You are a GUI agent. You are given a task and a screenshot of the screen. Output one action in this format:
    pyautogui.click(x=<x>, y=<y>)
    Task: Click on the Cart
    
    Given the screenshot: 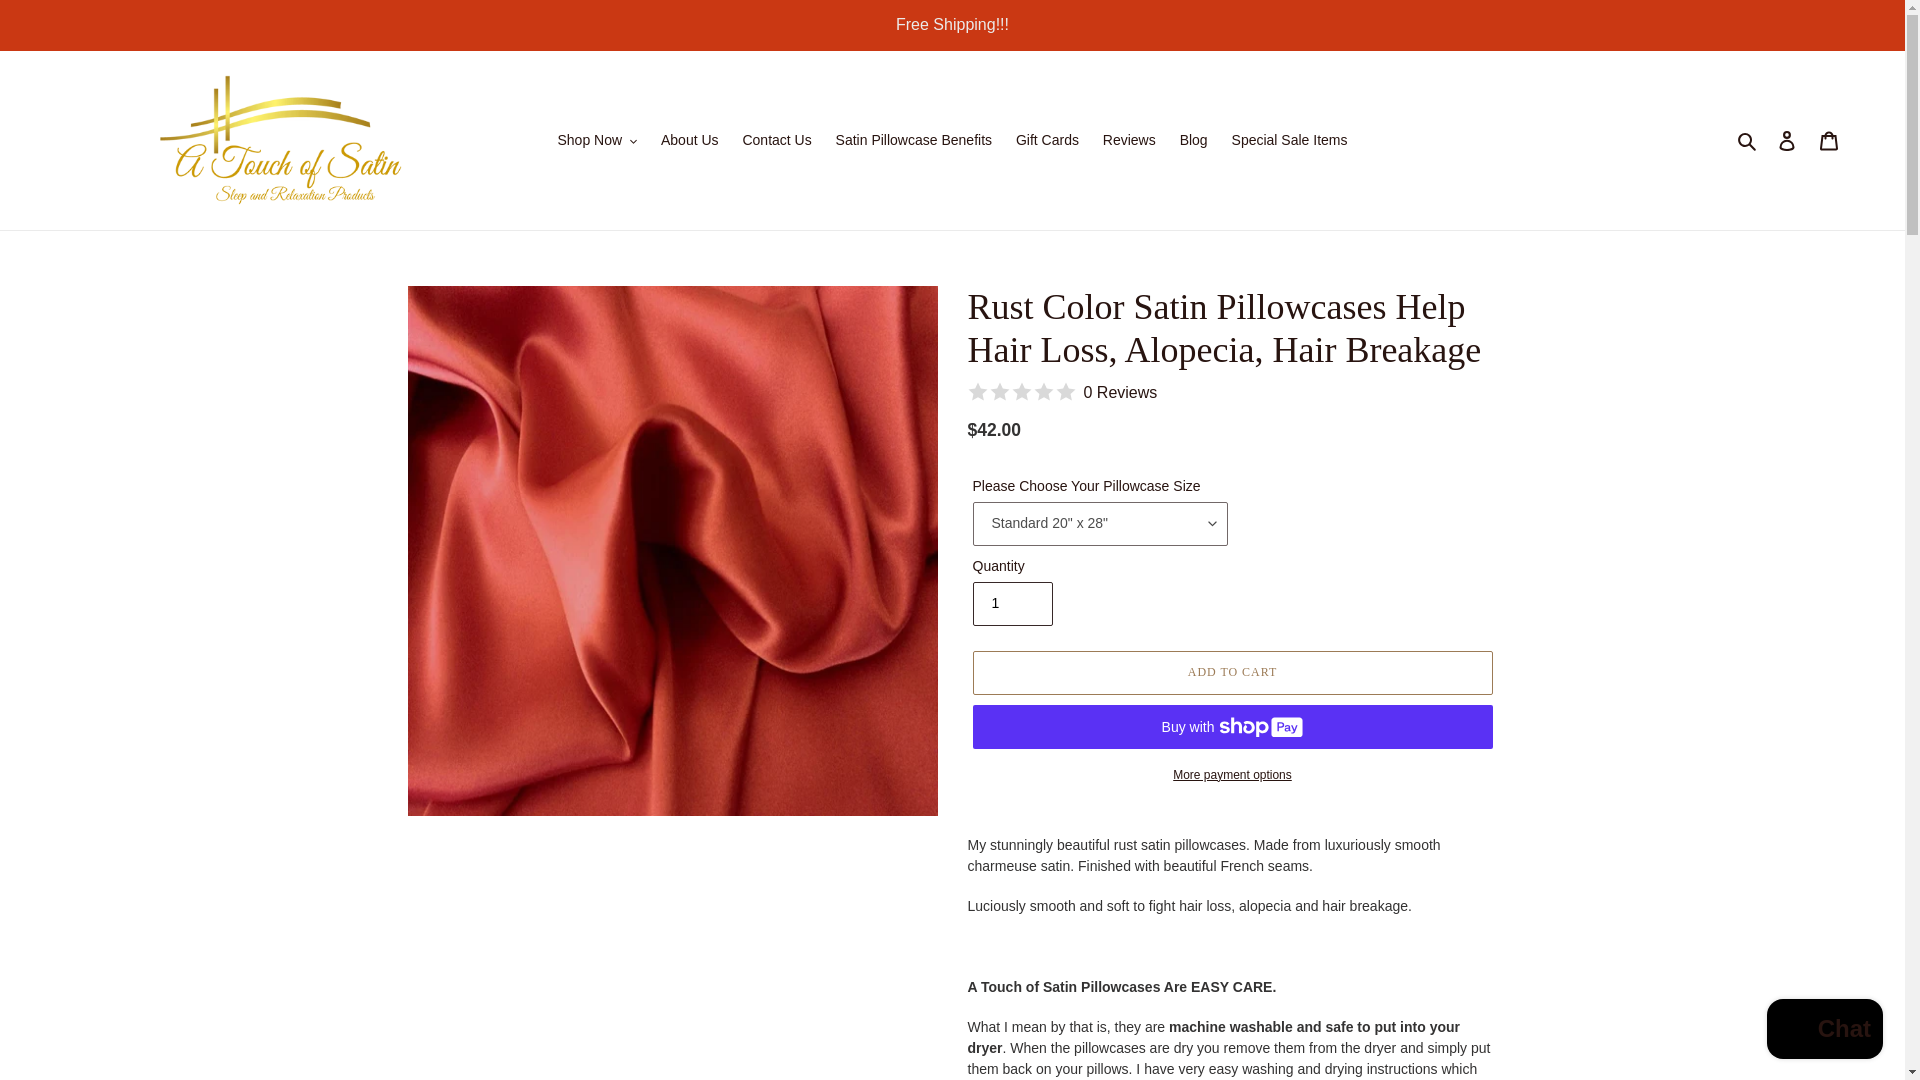 What is the action you would take?
    pyautogui.click(x=1829, y=140)
    